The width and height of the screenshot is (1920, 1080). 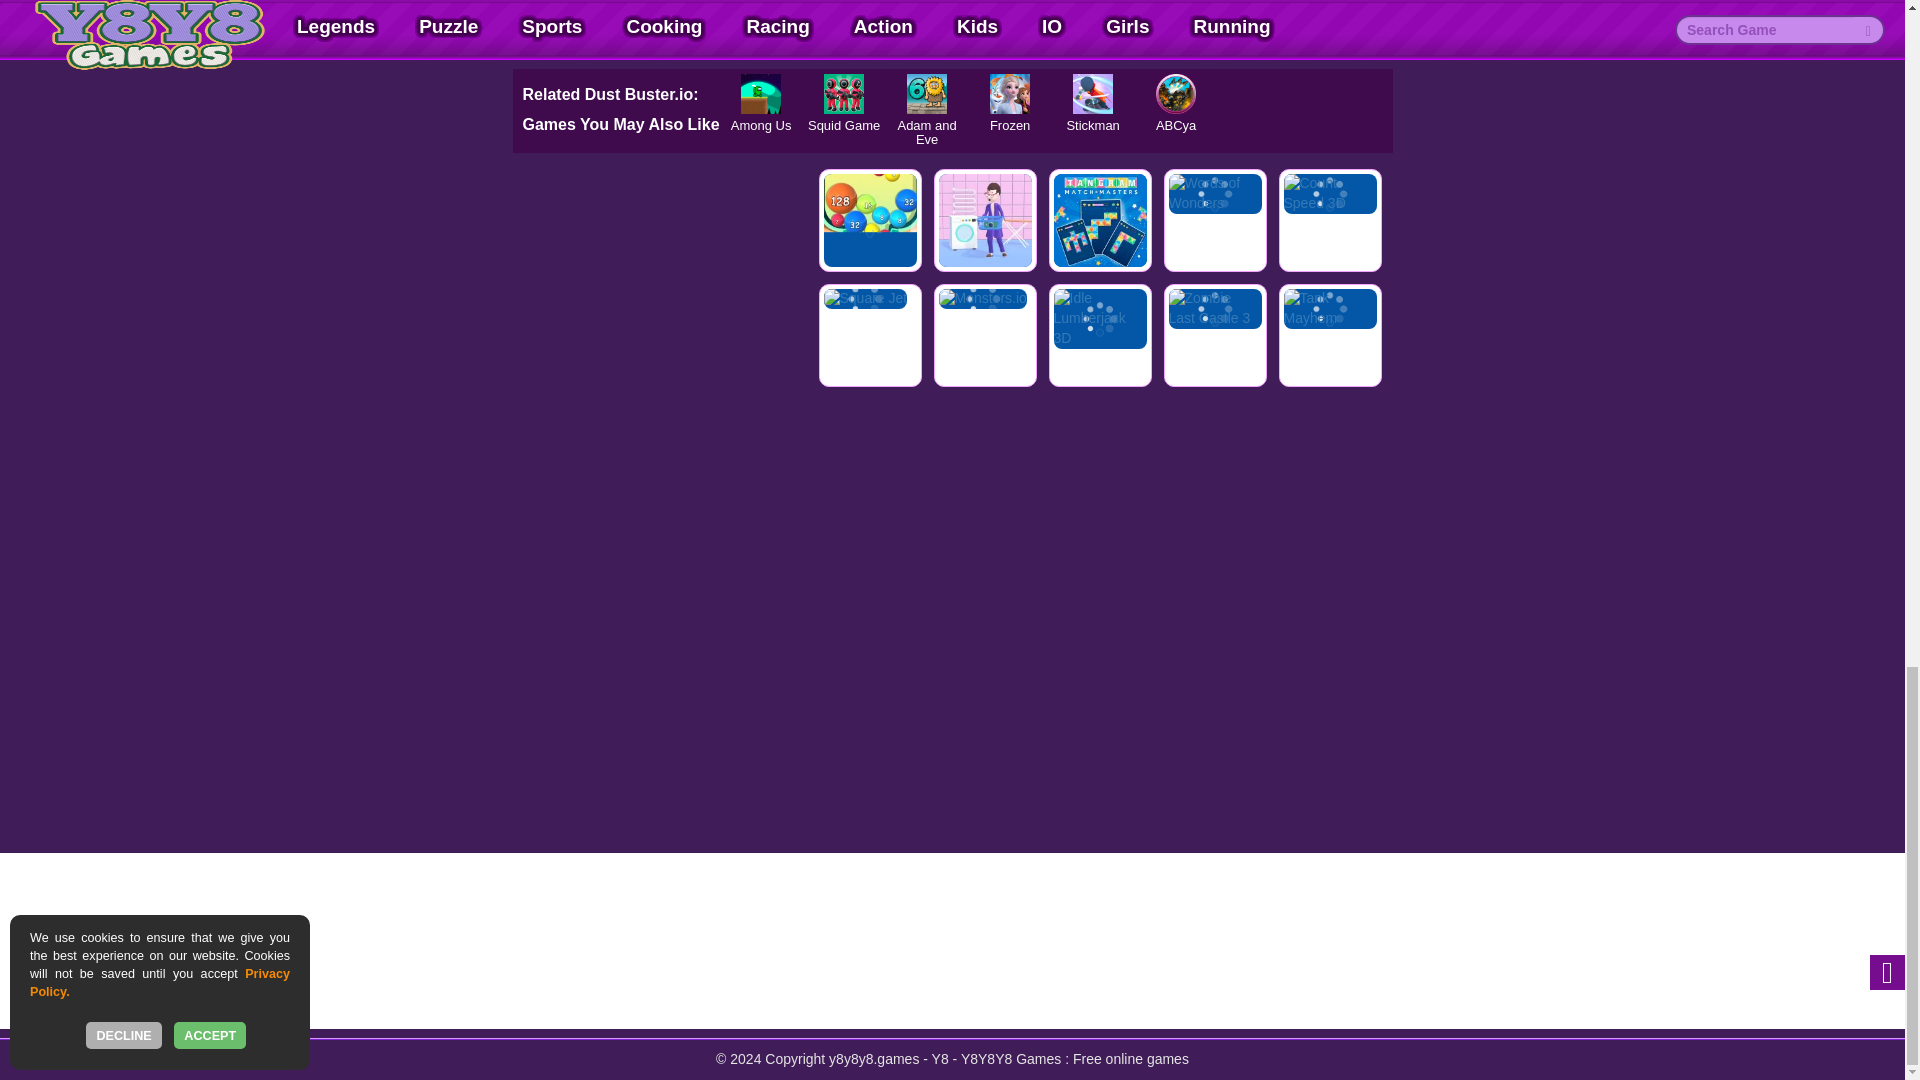 What do you see at coordinates (1010, 94) in the screenshot?
I see `Frozen` at bounding box center [1010, 94].